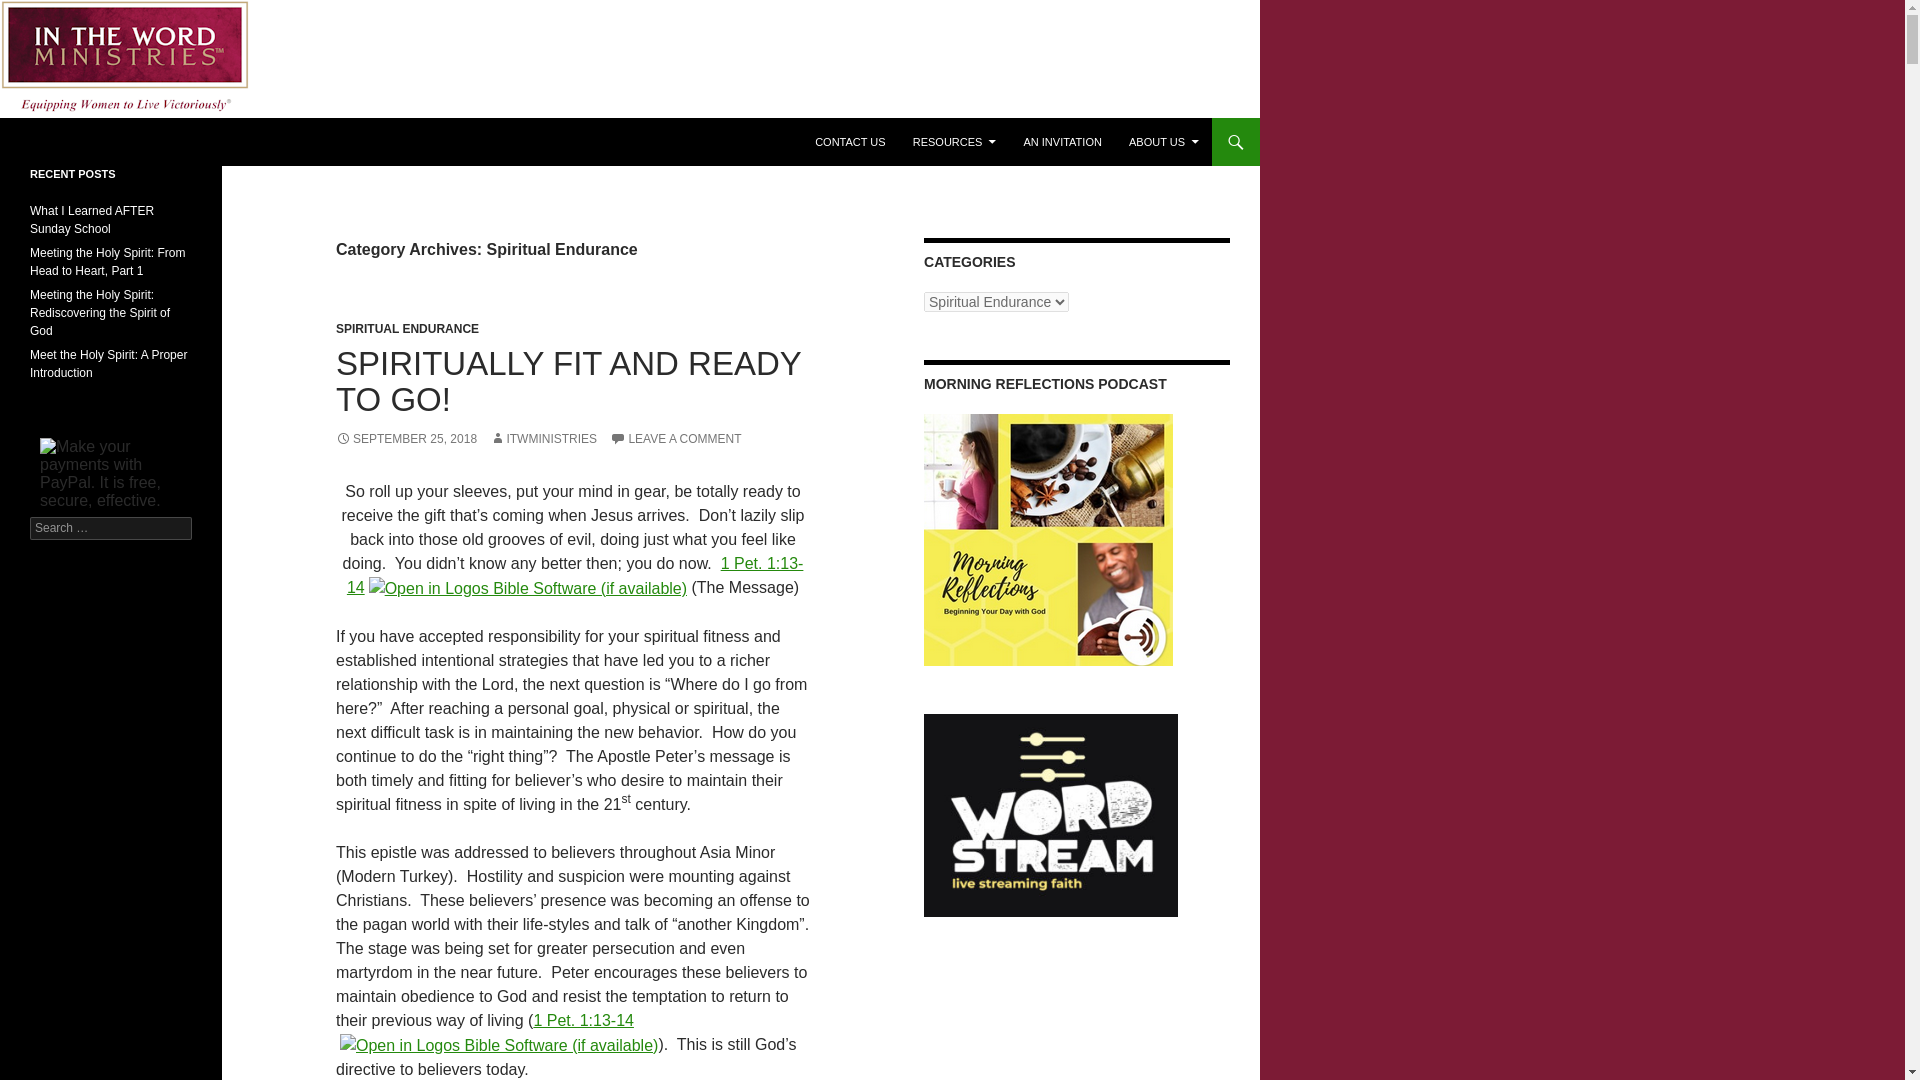 Image resolution: width=1920 pixels, height=1080 pixels. Describe the element at coordinates (583, 1020) in the screenshot. I see `1 Pet. 1:13-14` at that location.